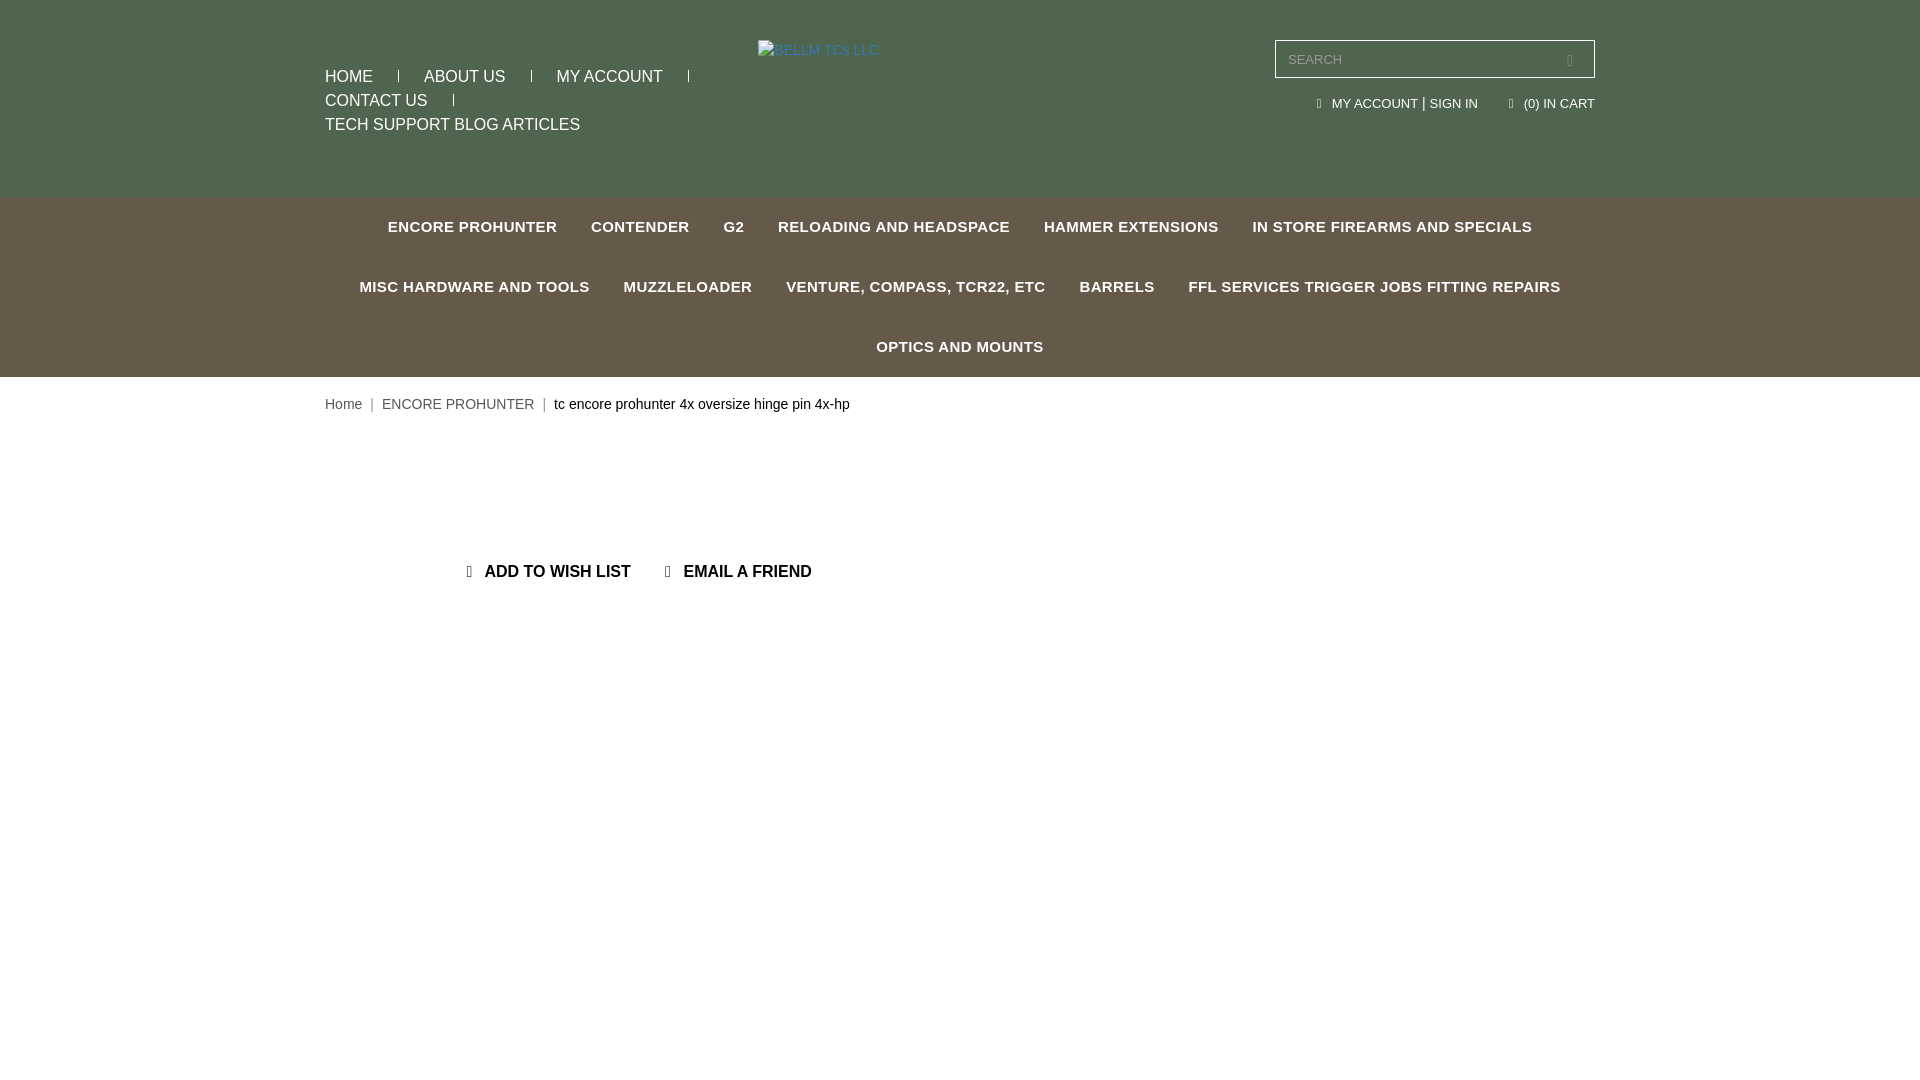  Describe the element at coordinates (544, 572) in the screenshot. I see `ADD TO WISH LIST` at that location.